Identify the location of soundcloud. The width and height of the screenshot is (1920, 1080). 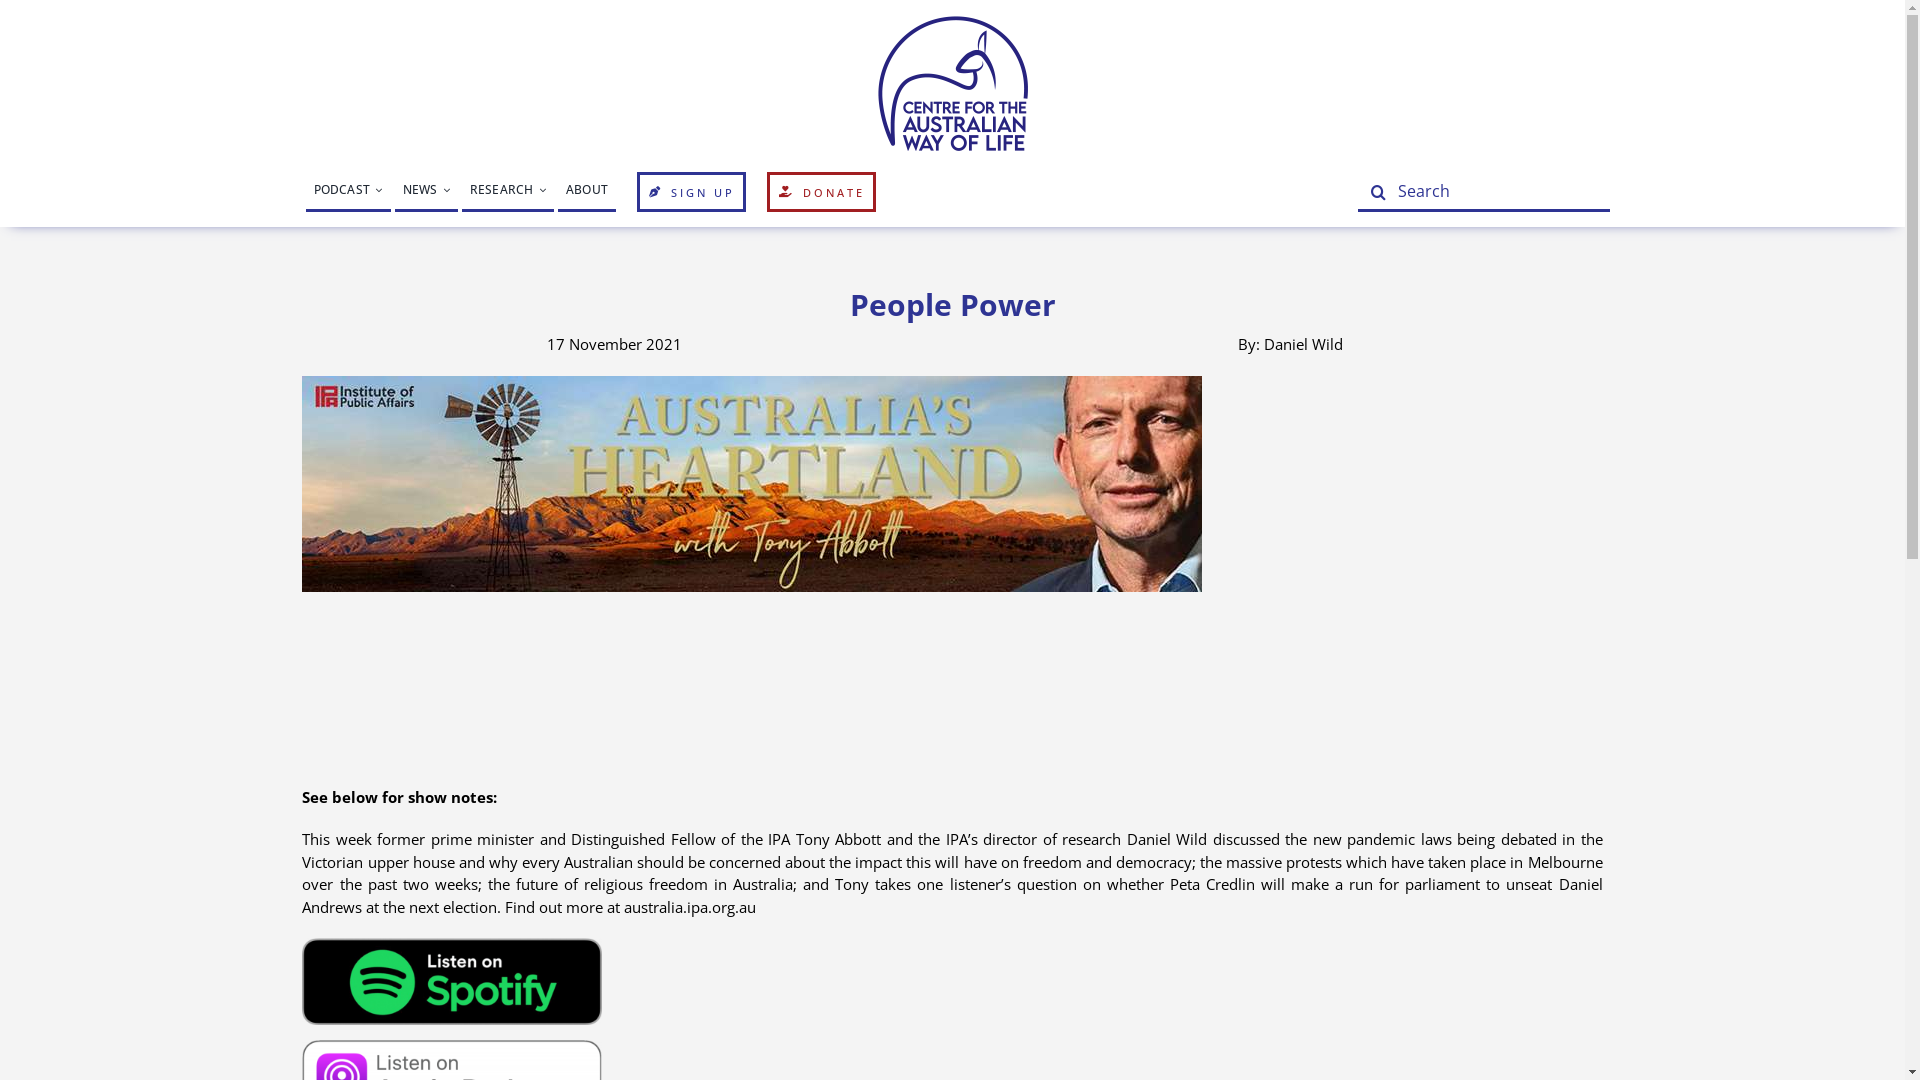
(952, 675).